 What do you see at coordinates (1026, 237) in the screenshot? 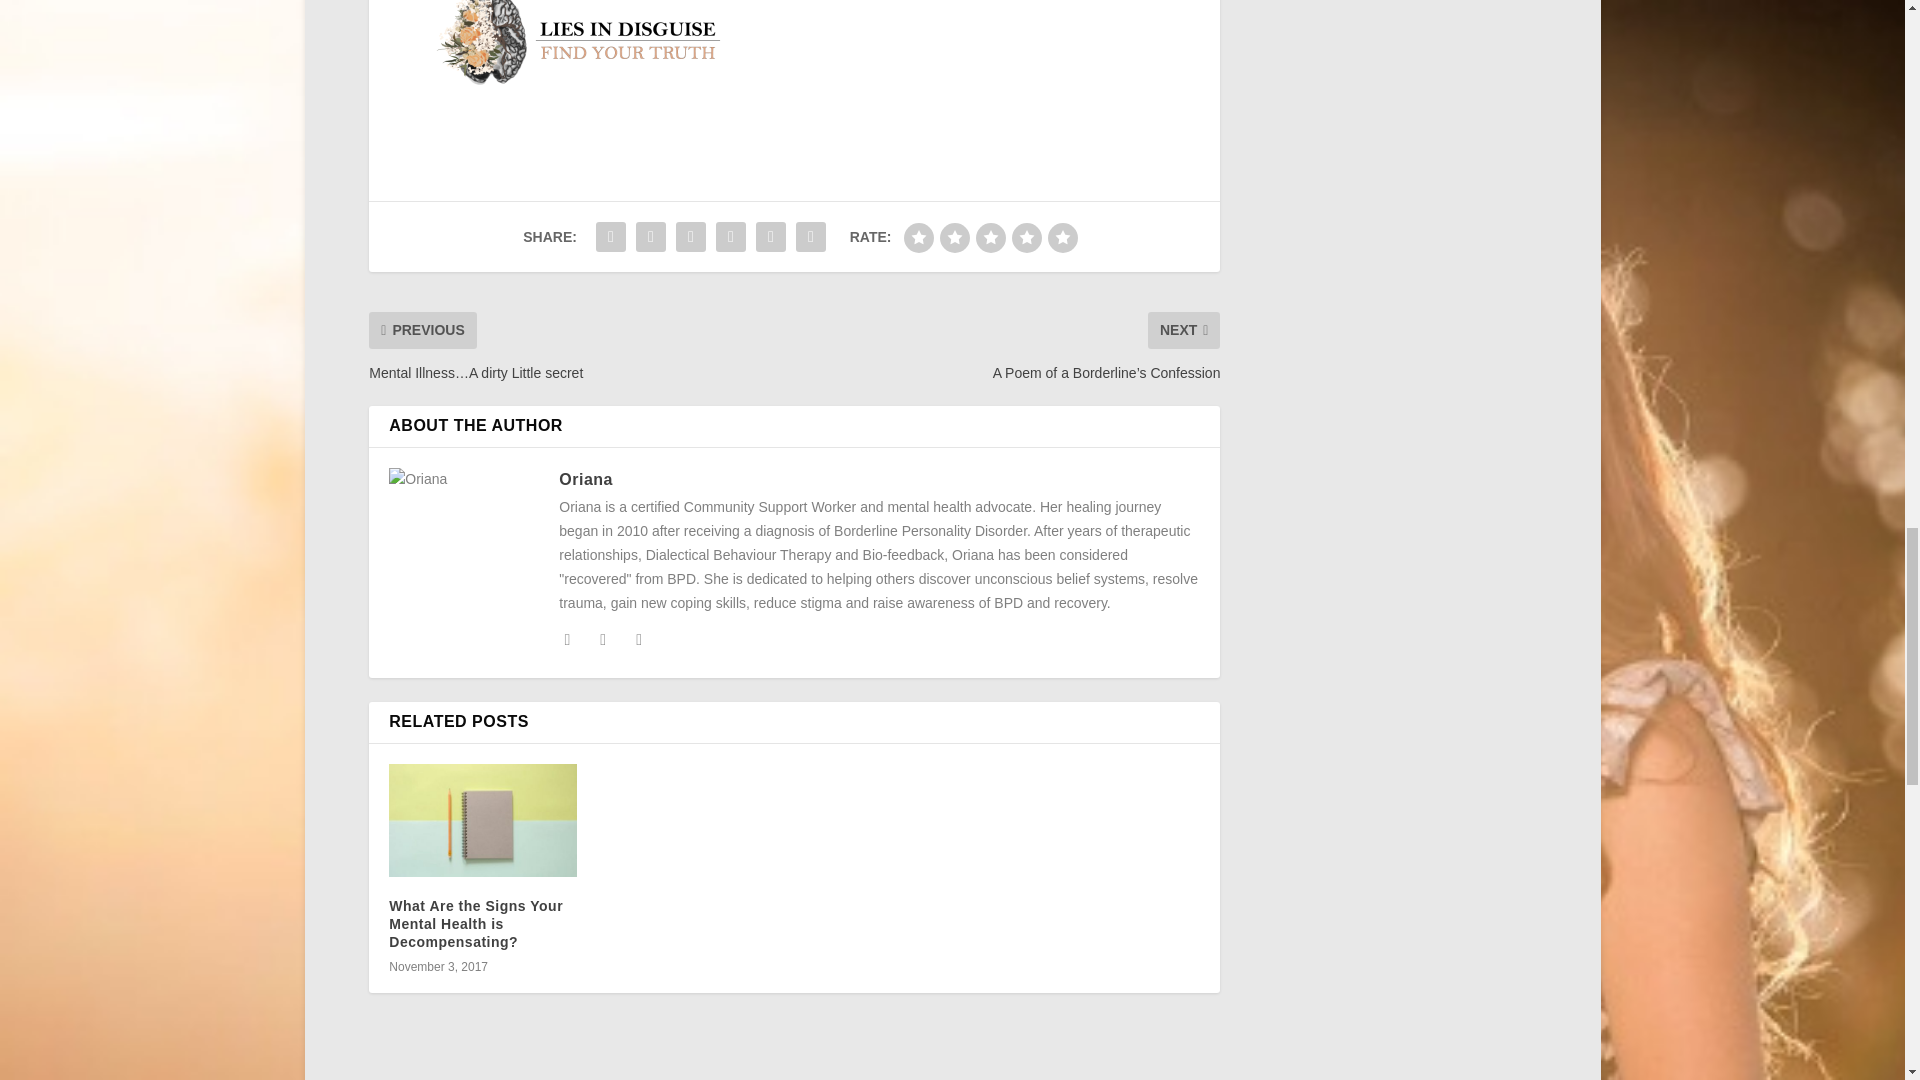
I see `good` at bounding box center [1026, 237].